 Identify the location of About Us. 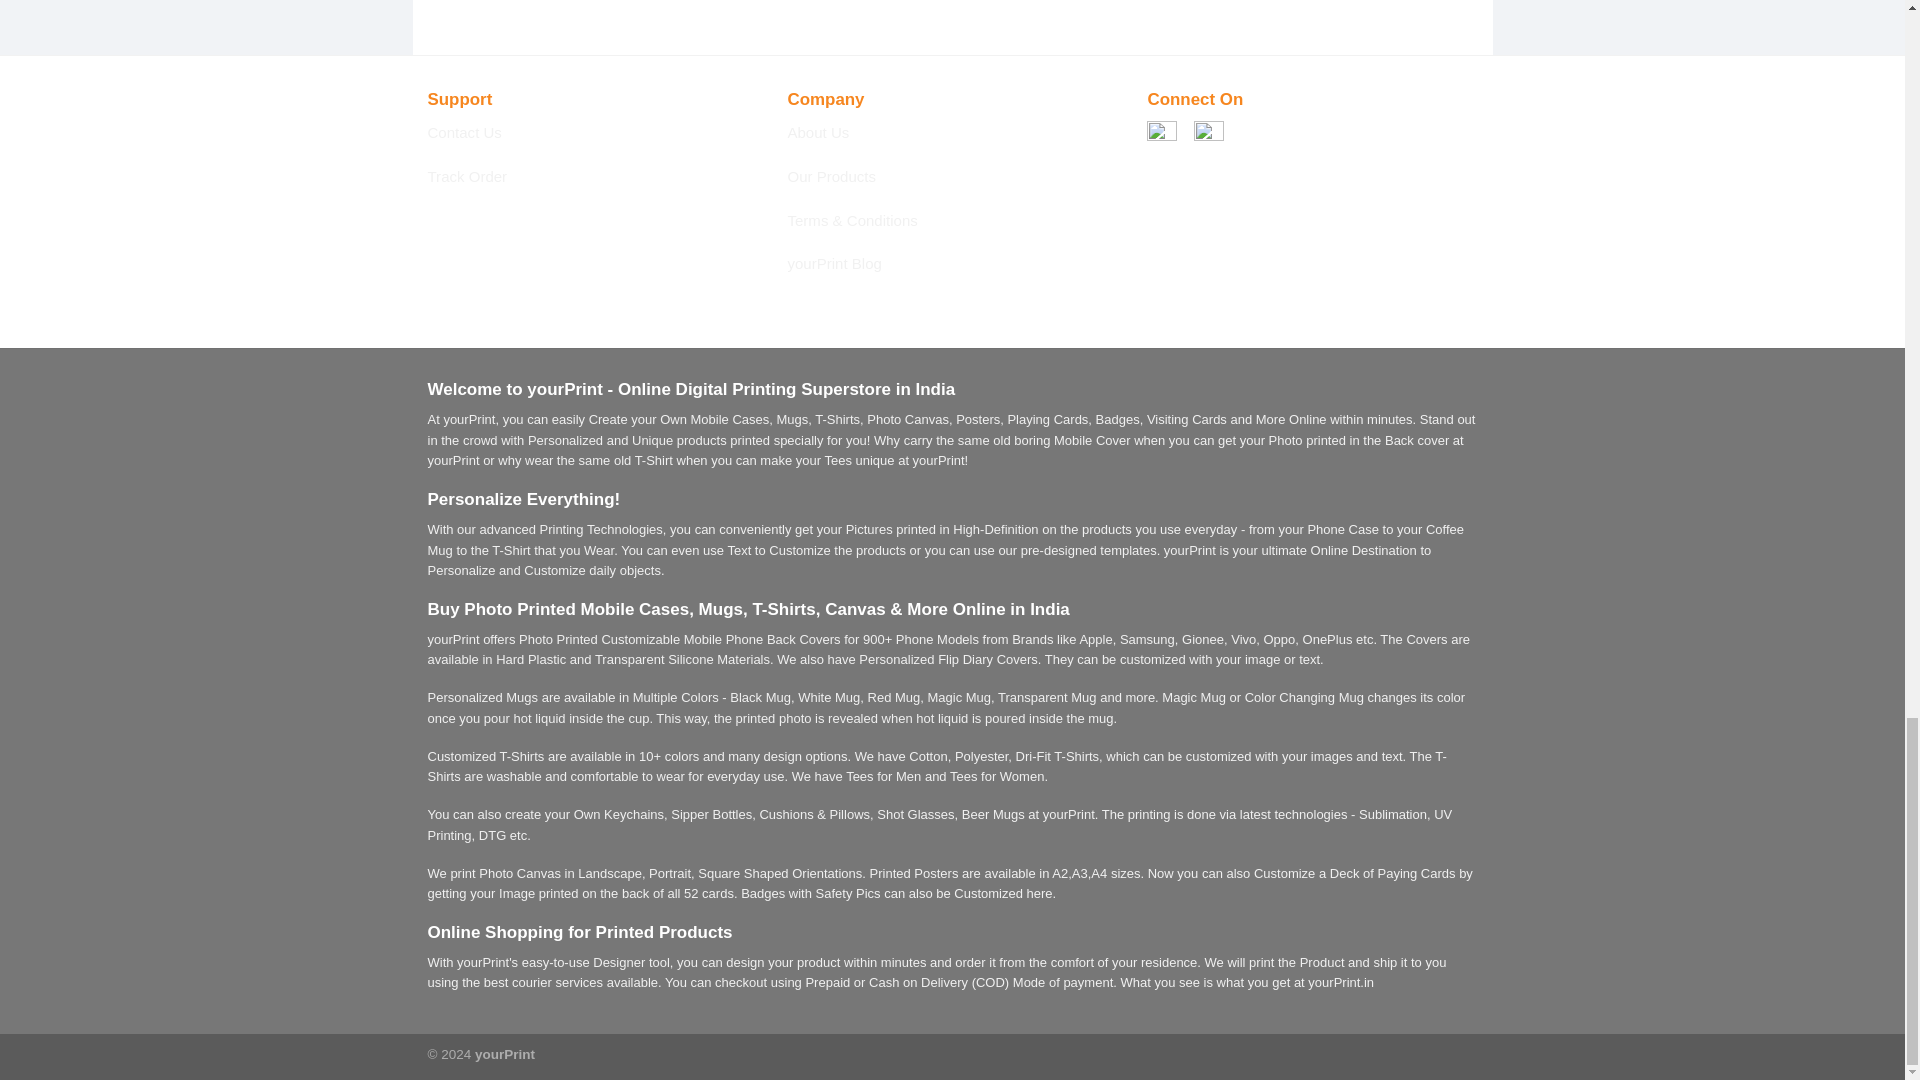
(818, 132).